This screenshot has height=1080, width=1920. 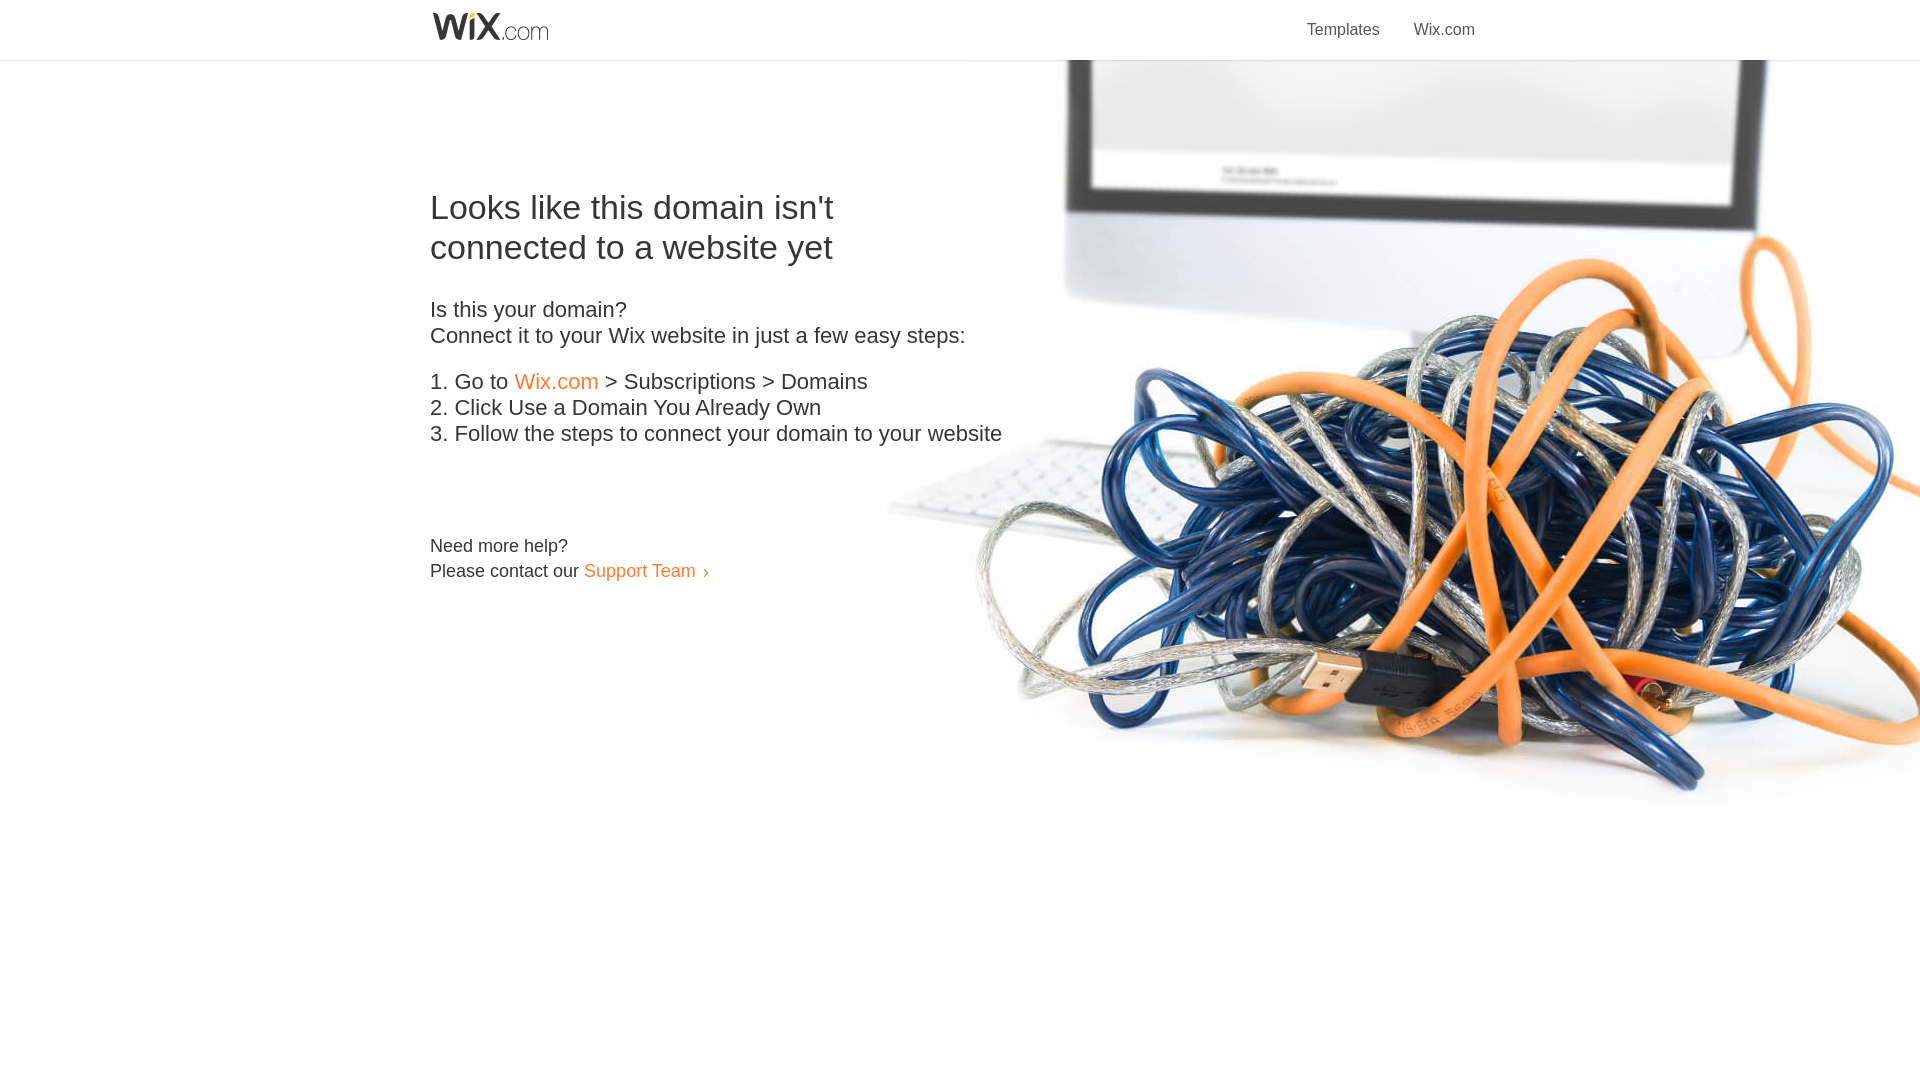 What do you see at coordinates (1344, 18) in the screenshot?
I see `Templates` at bounding box center [1344, 18].